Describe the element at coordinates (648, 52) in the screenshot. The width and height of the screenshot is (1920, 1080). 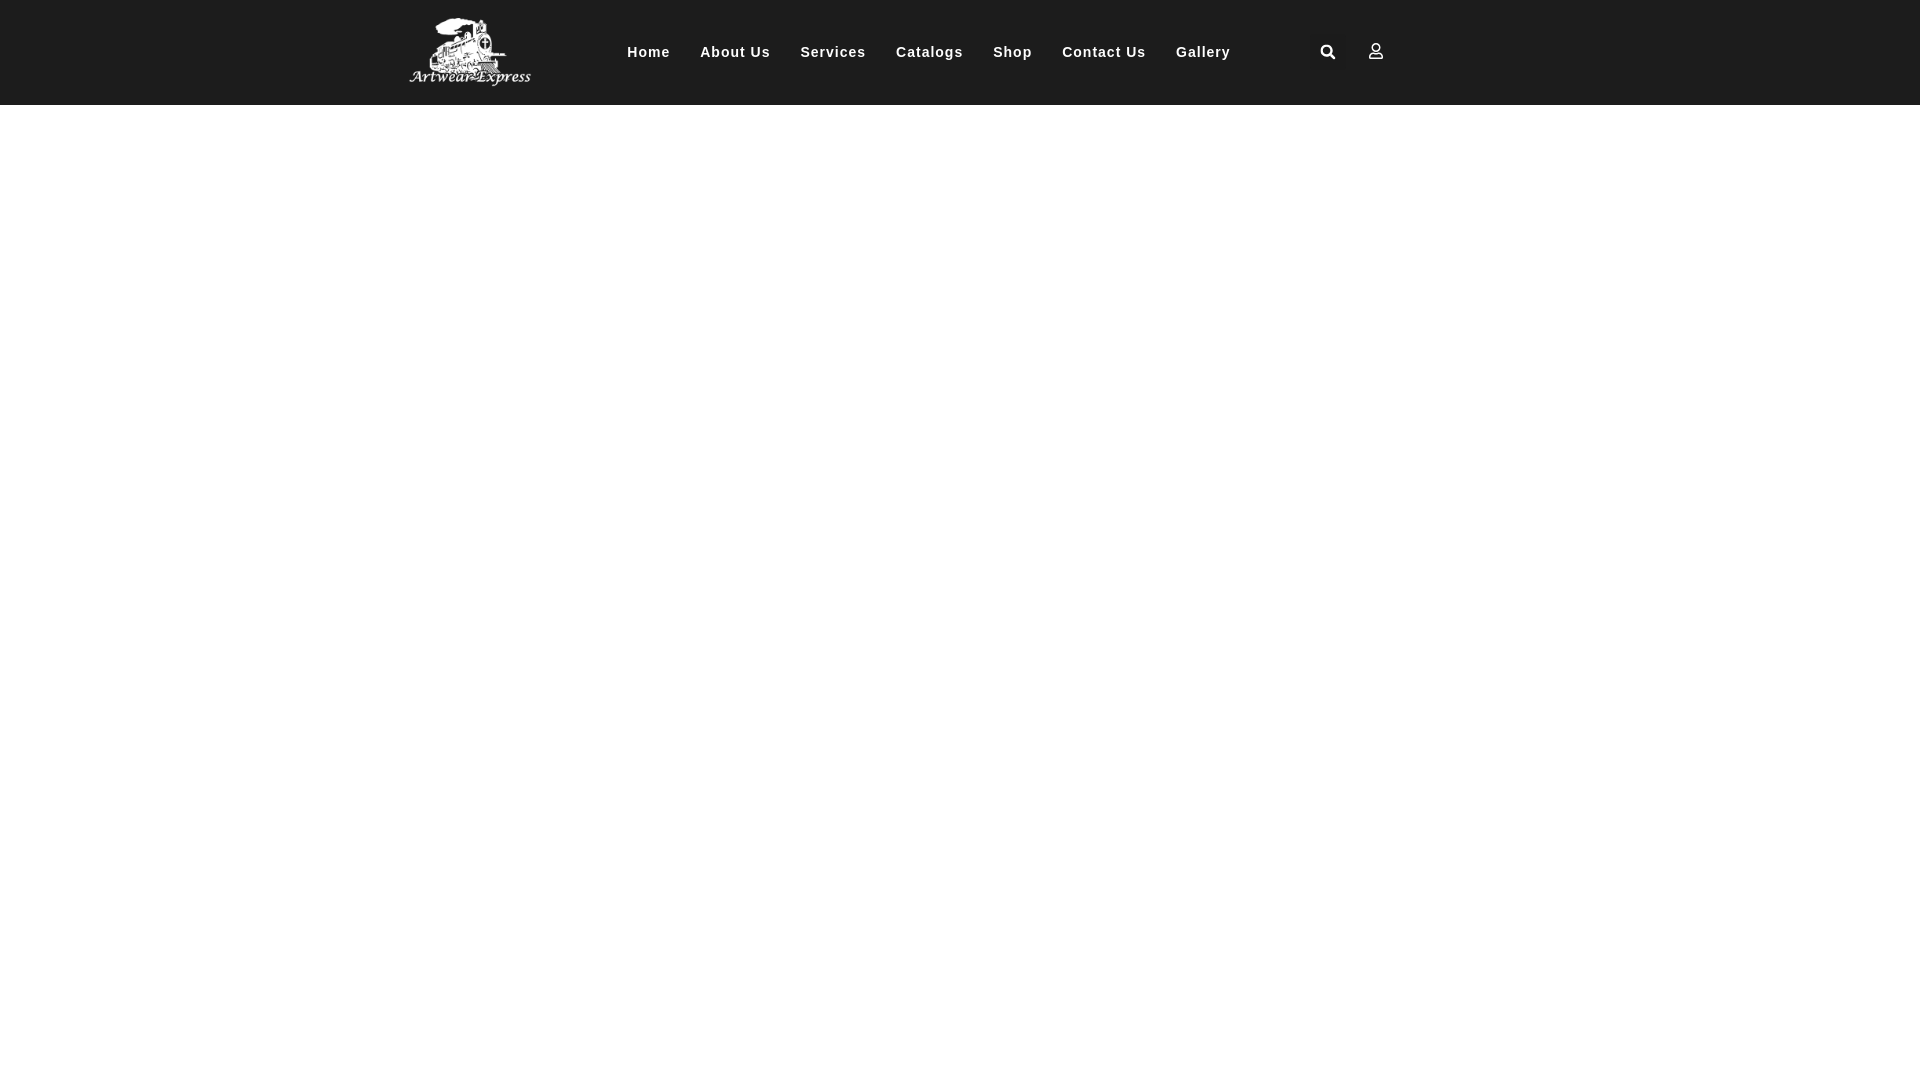
I see `Home` at that location.